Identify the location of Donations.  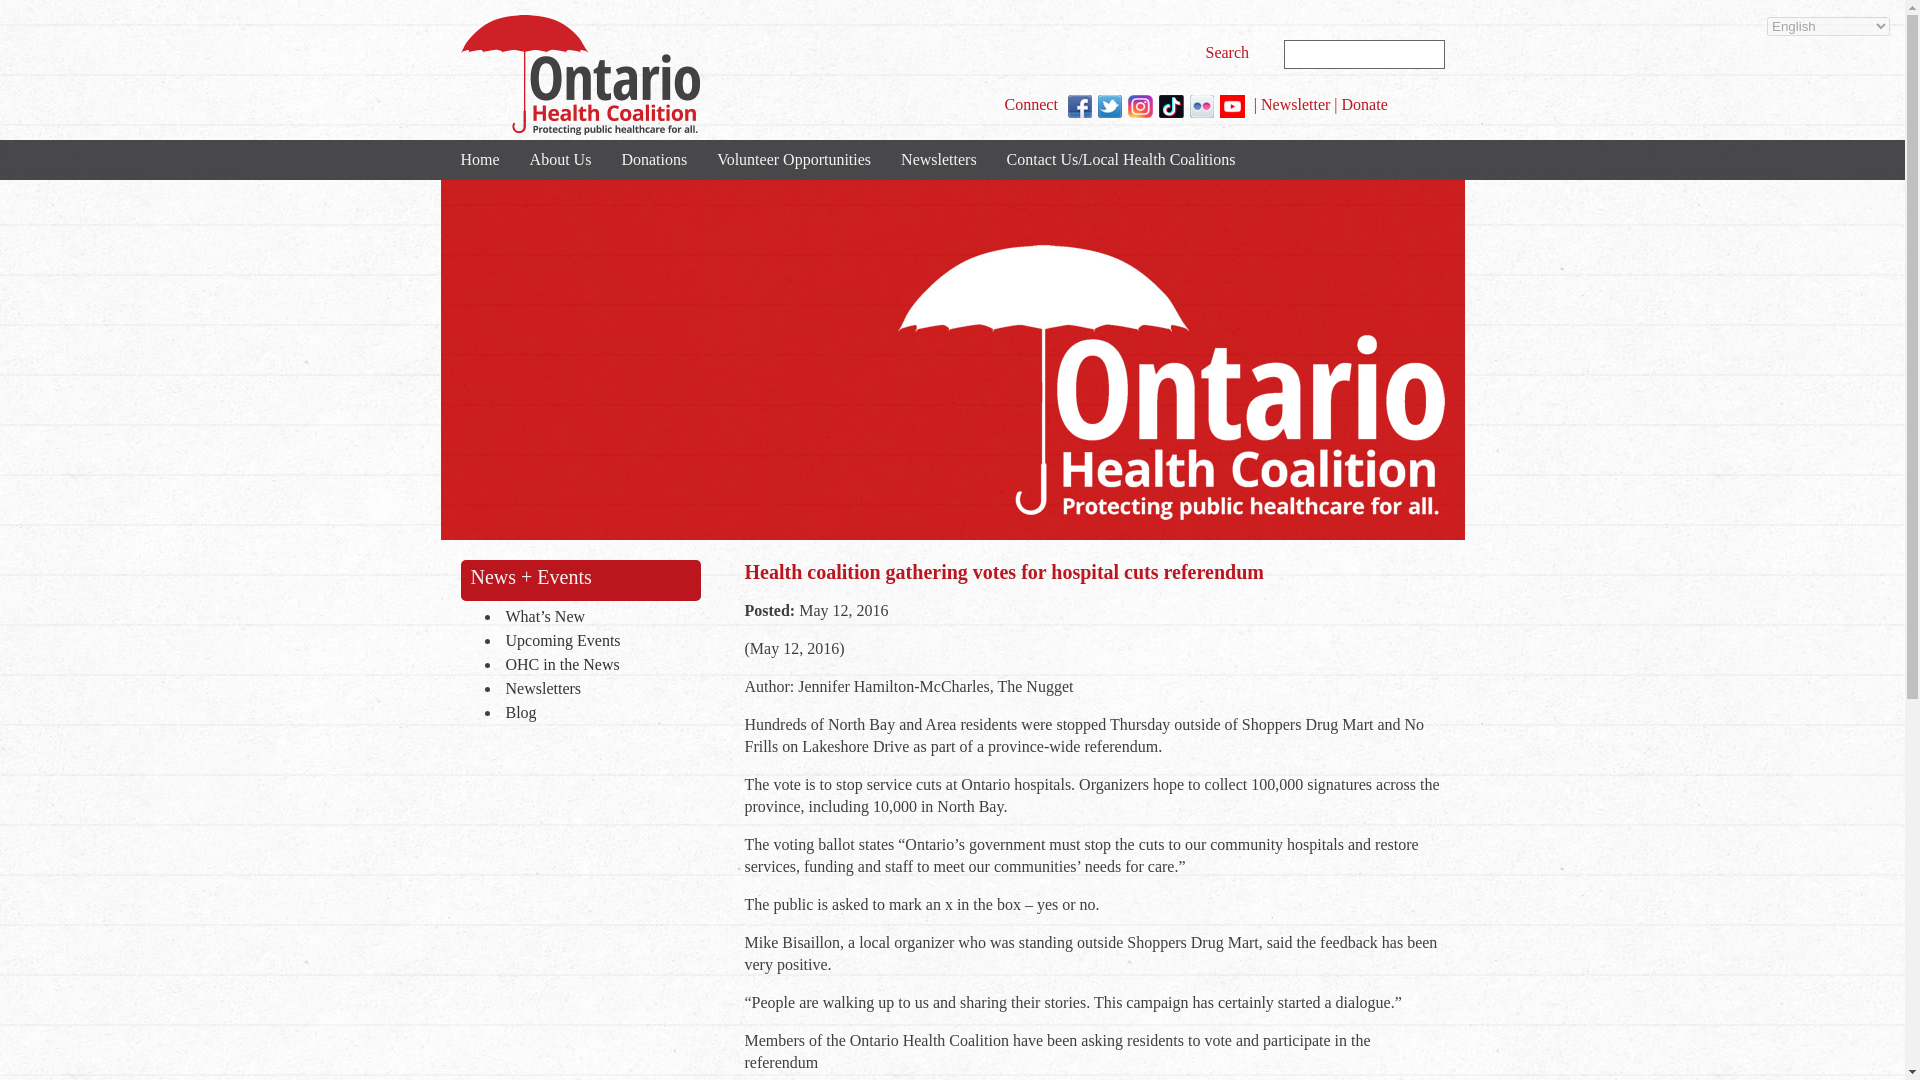
(654, 160).